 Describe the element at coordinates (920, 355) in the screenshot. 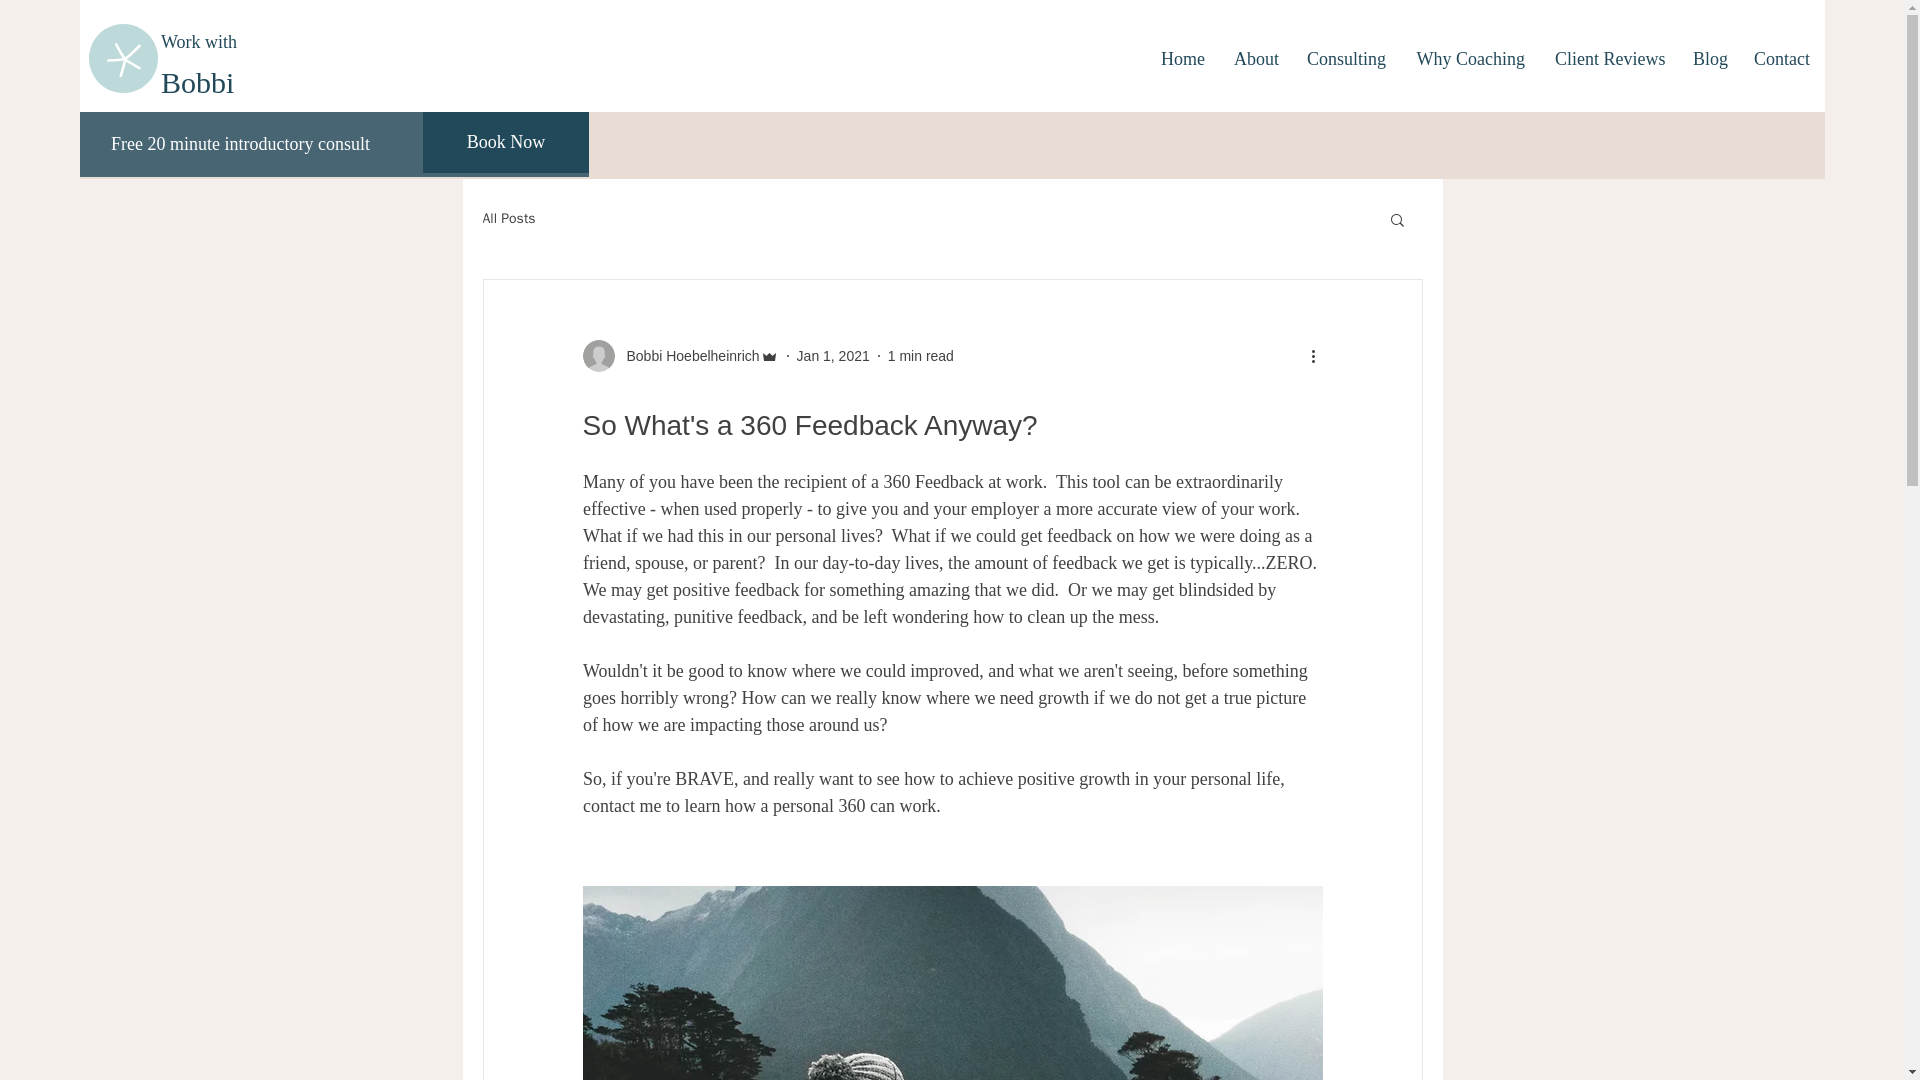

I see `1 min read` at that location.